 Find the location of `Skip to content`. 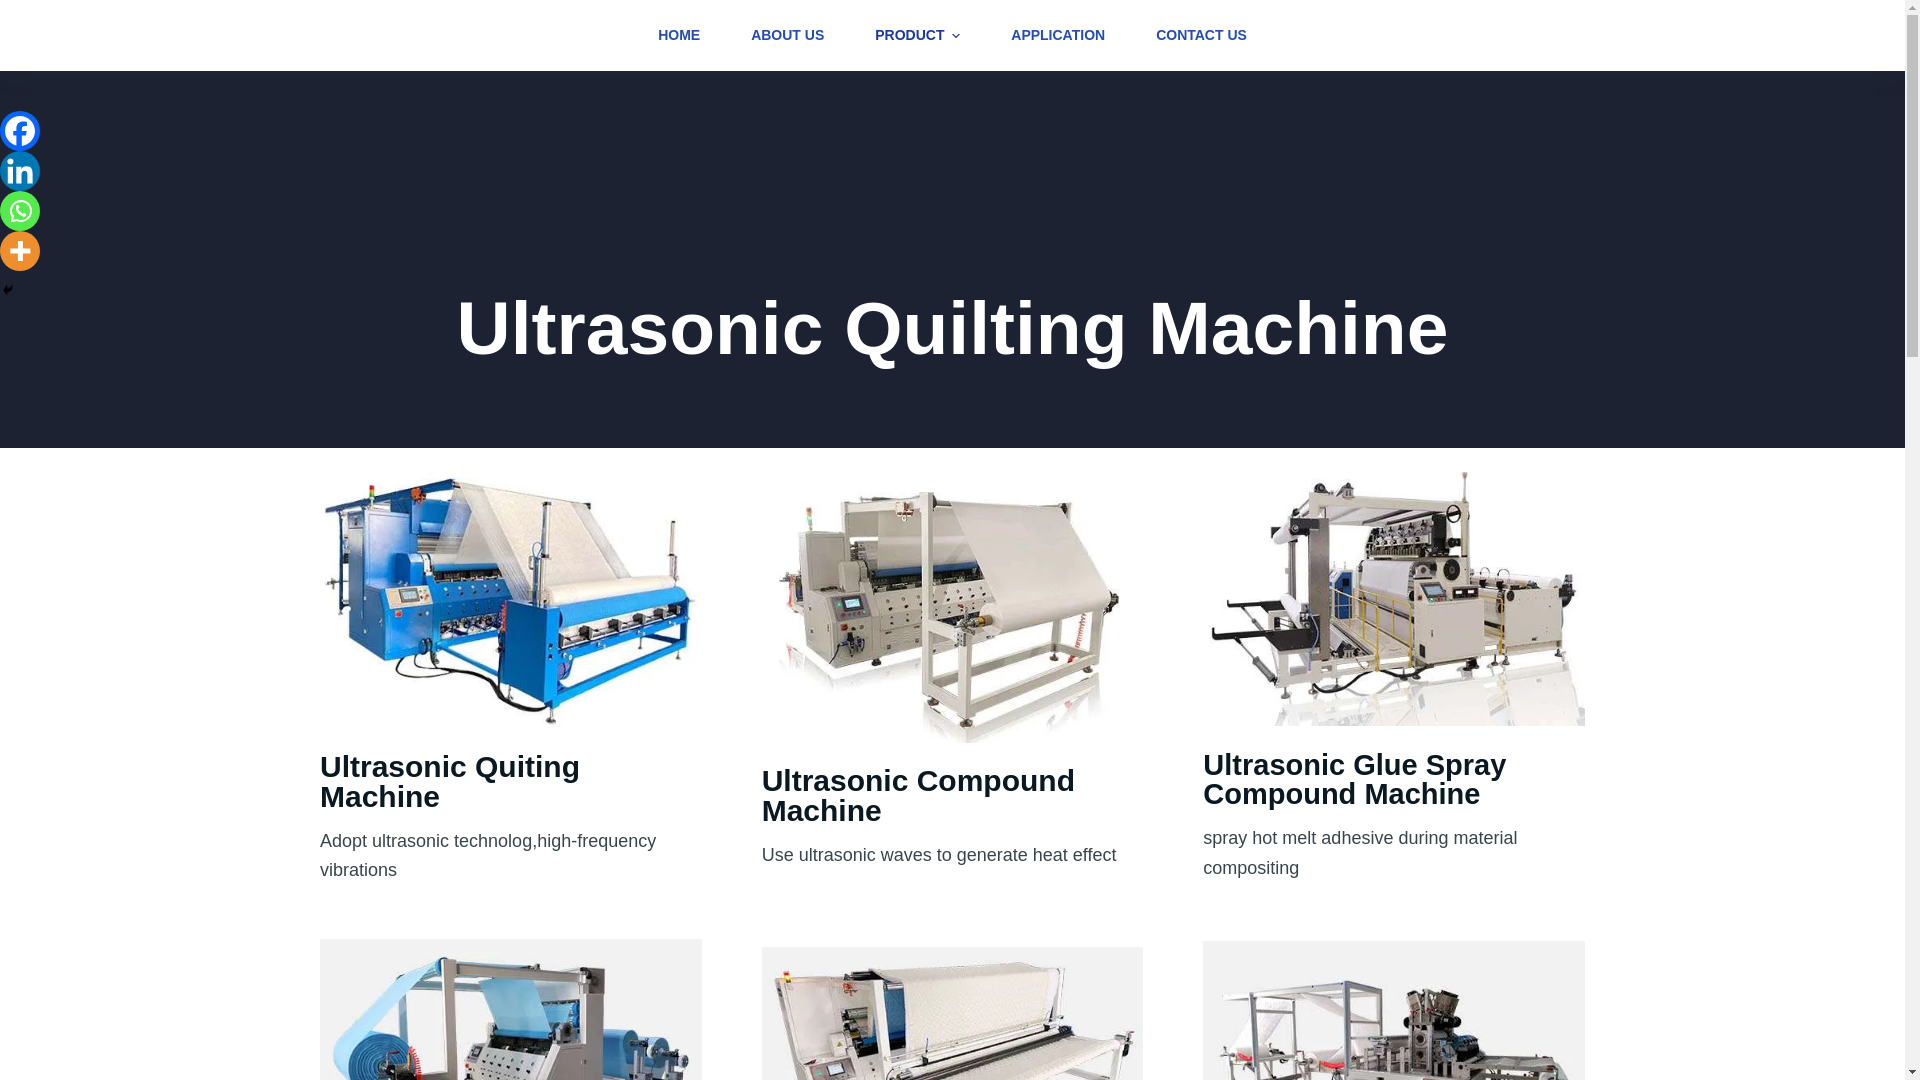

Skip to content is located at coordinates (20, 10).